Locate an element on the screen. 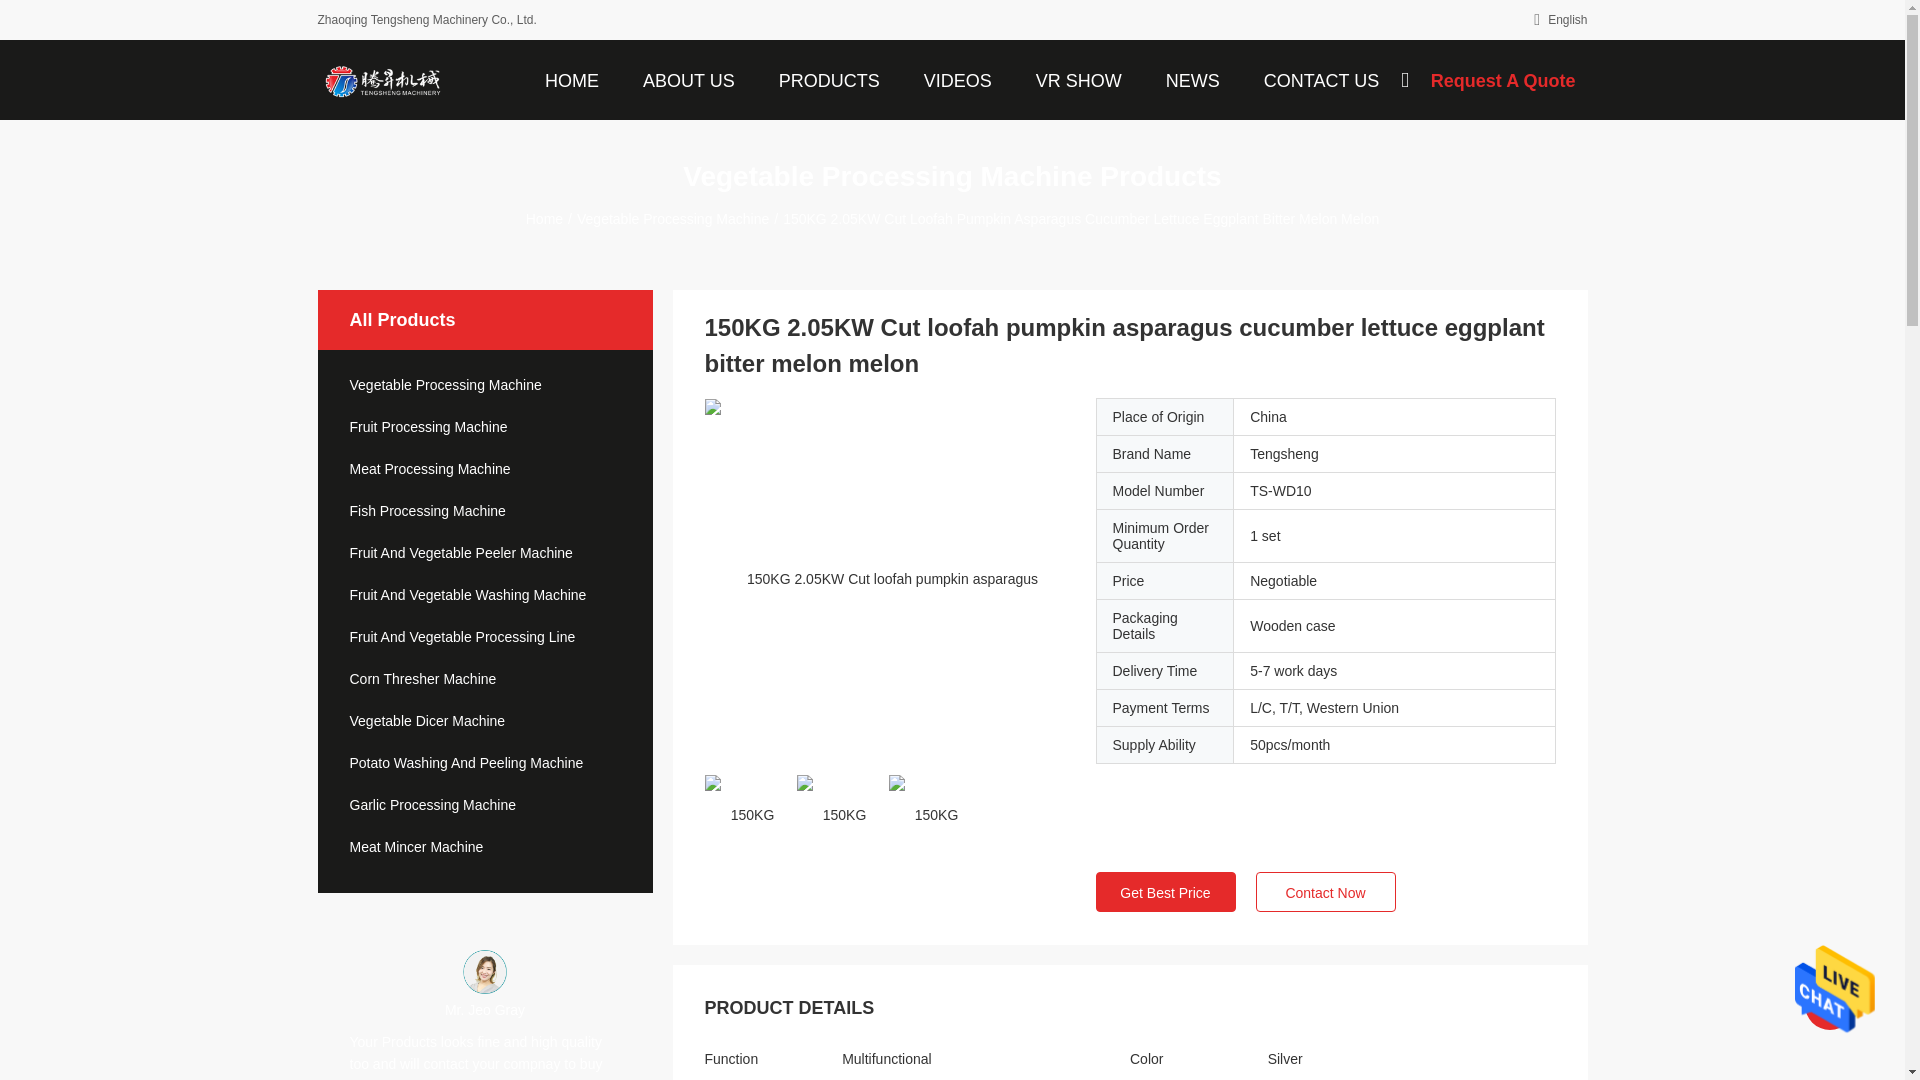 This screenshot has width=1920, height=1080. ABOUT US is located at coordinates (688, 79).